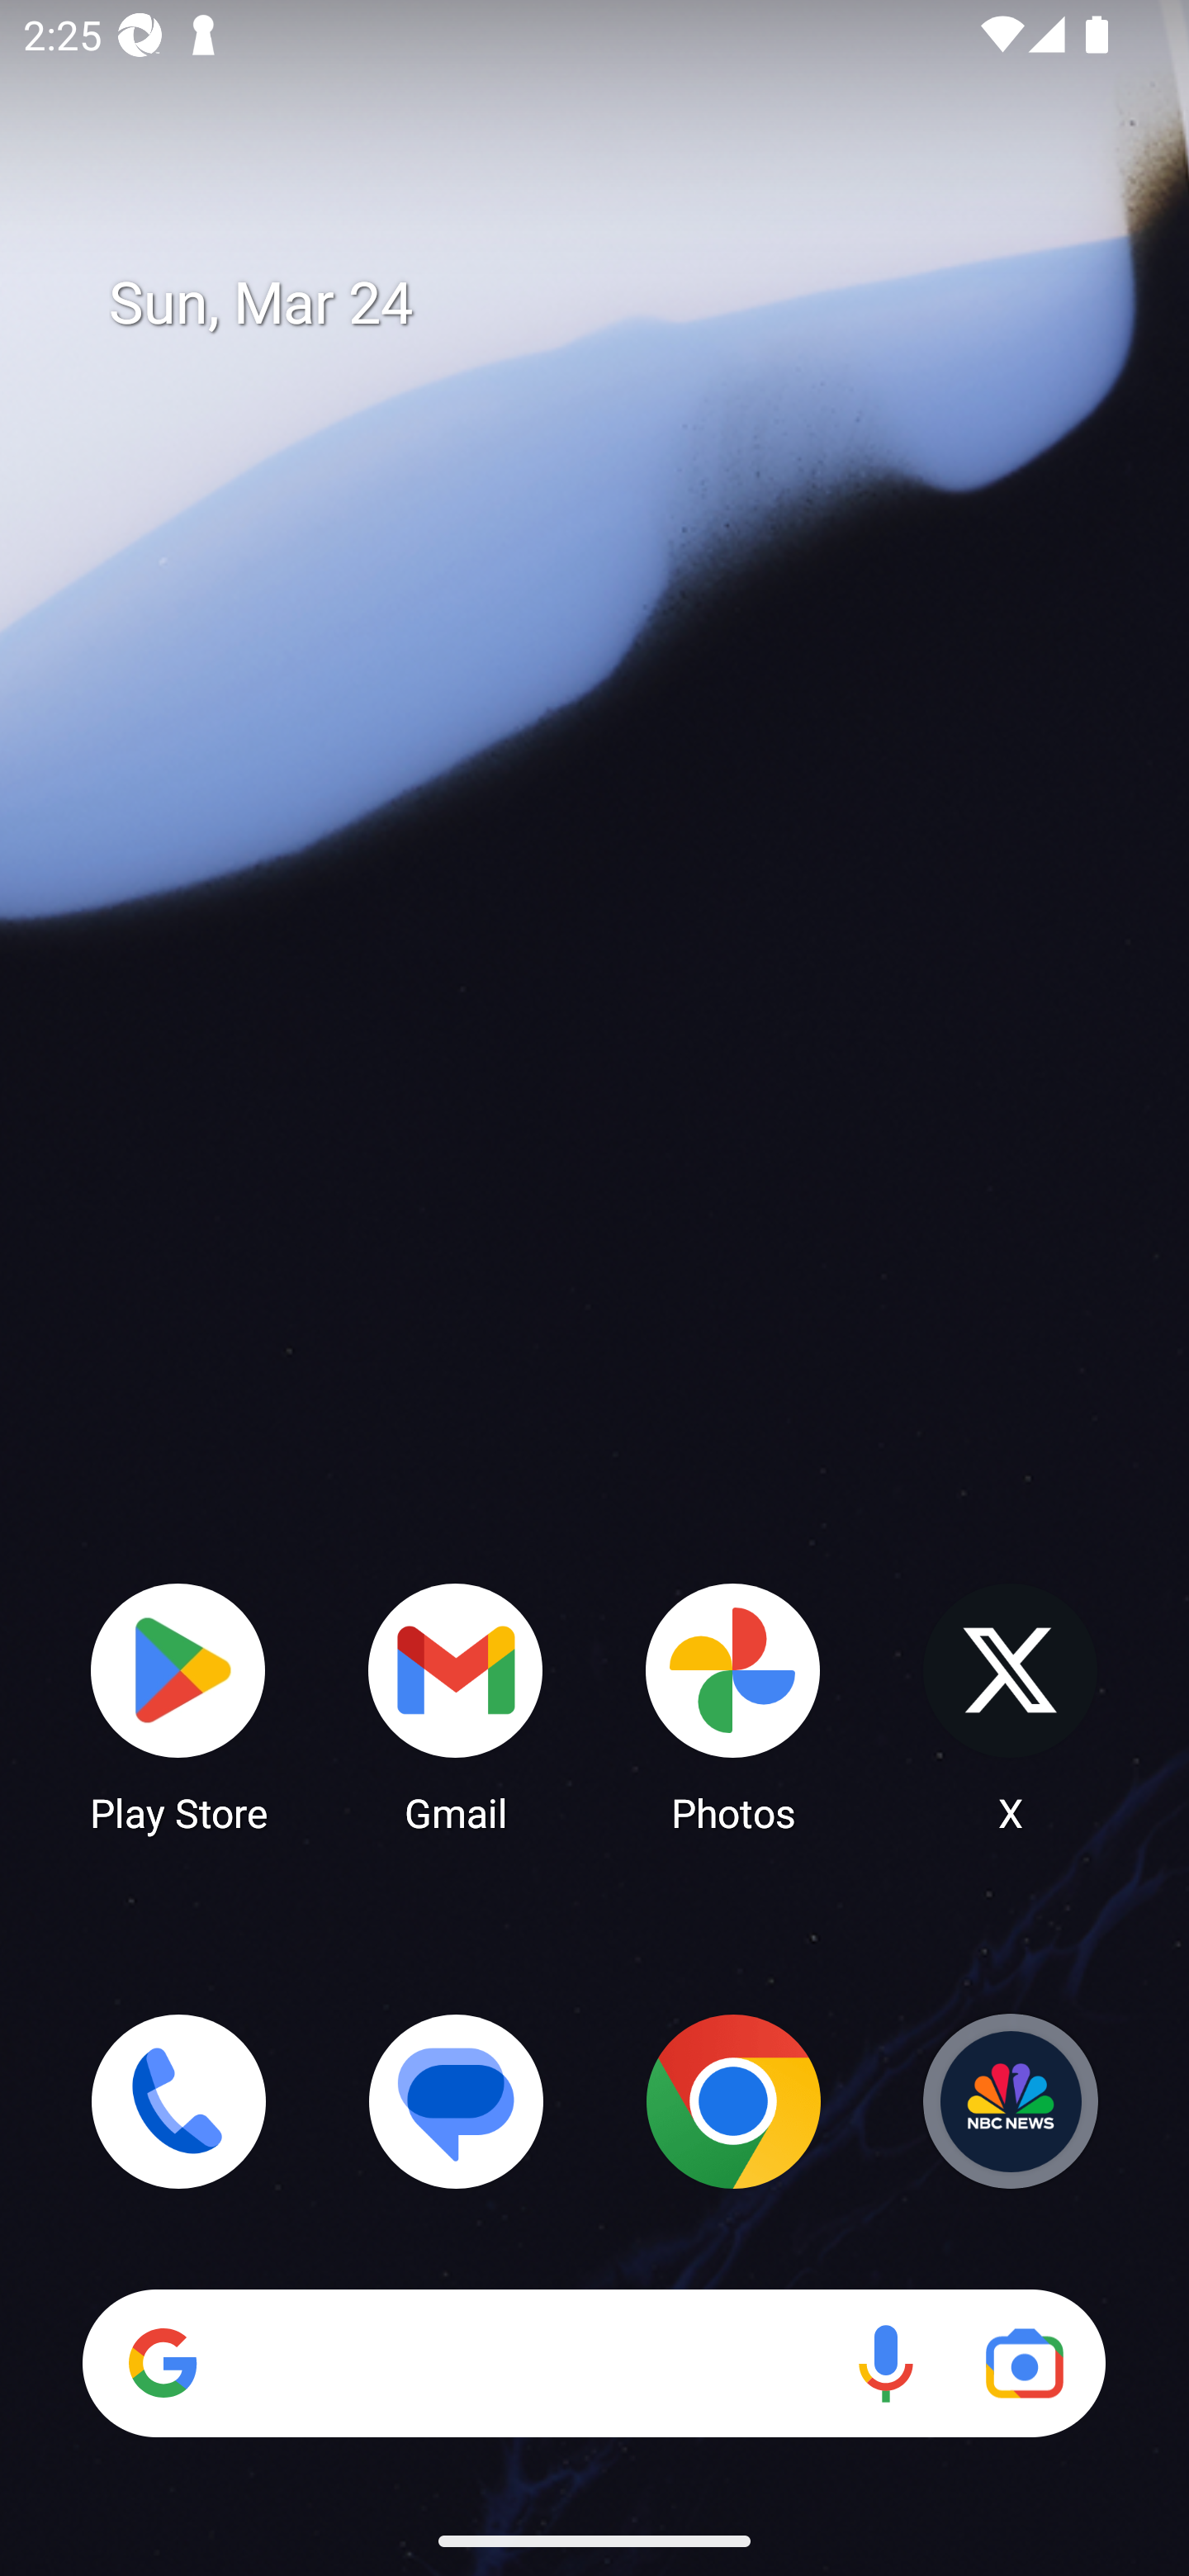 The image size is (1189, 2576). Describe the element at coordinates (1011, 1706) in the screenshot. I see `X` at that location.